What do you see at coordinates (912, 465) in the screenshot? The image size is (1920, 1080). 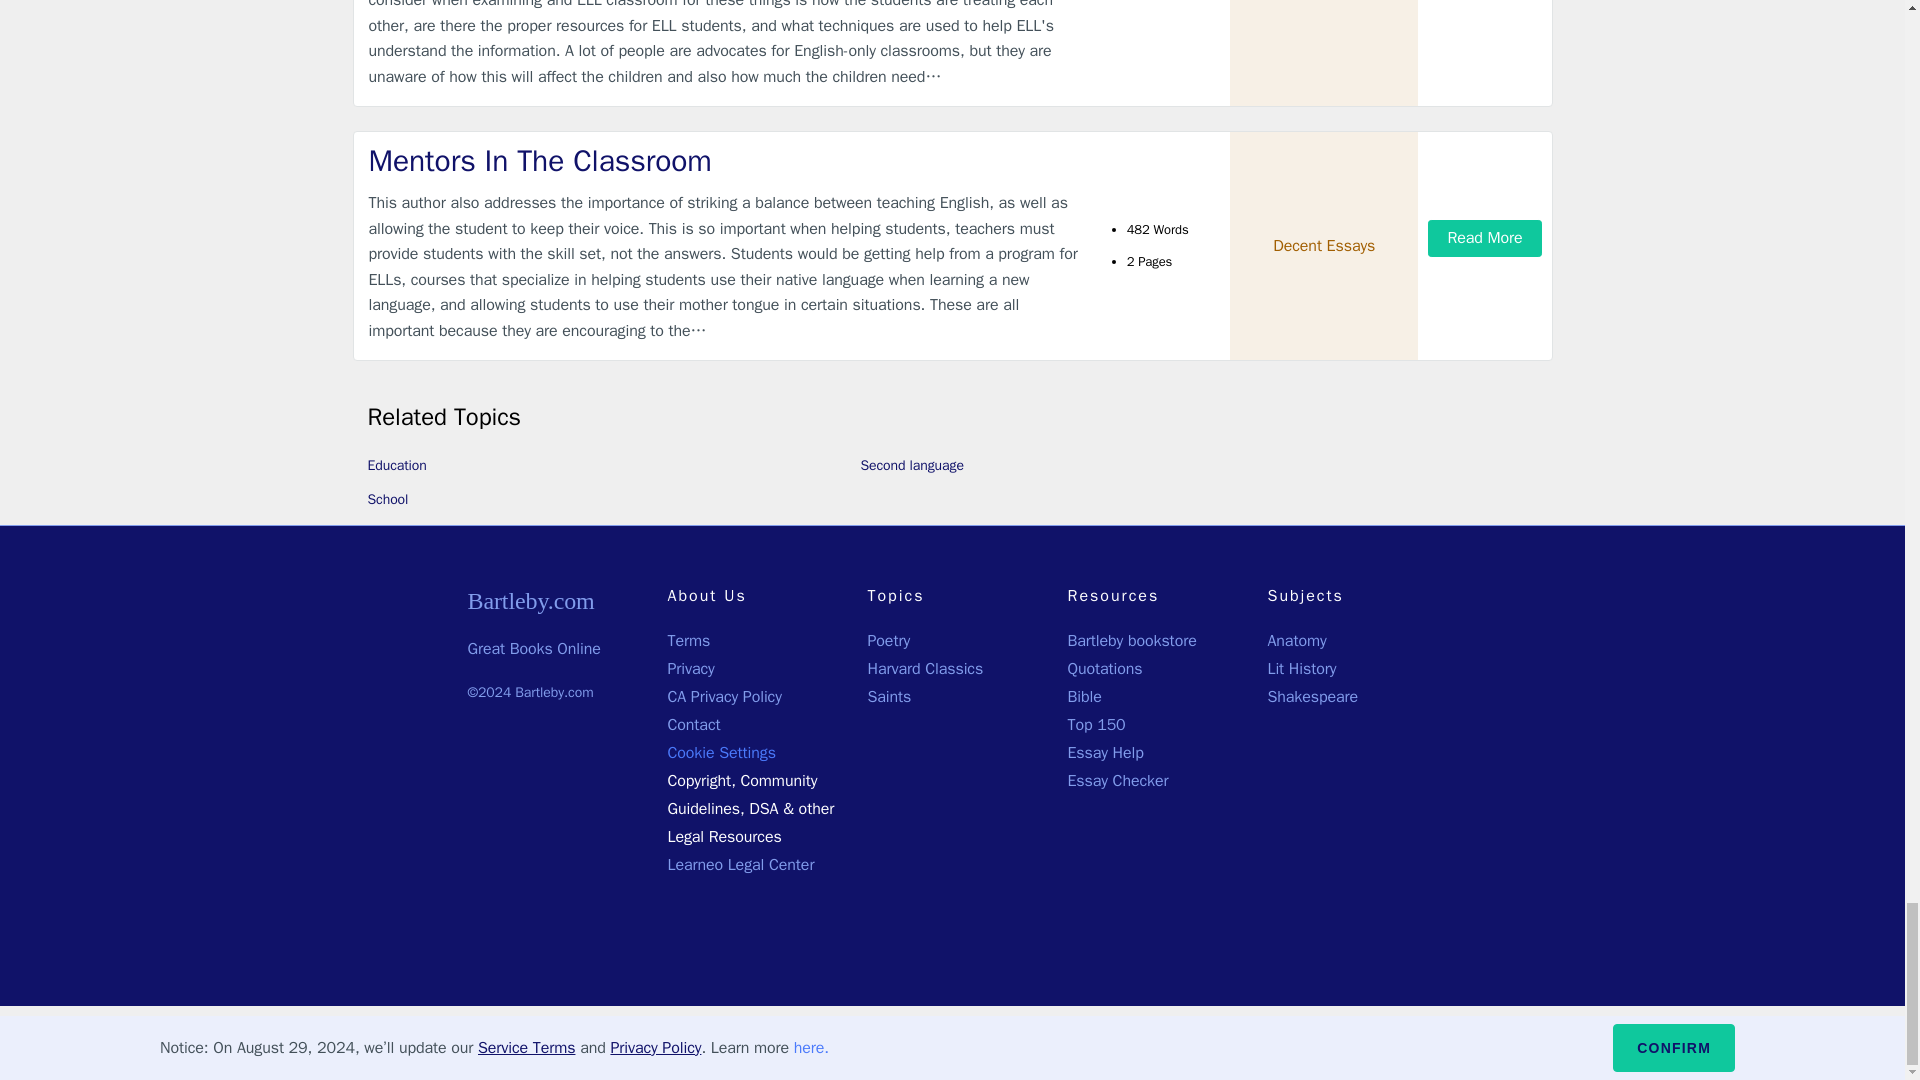 I see `Second language` at bounding box center [912, 465].